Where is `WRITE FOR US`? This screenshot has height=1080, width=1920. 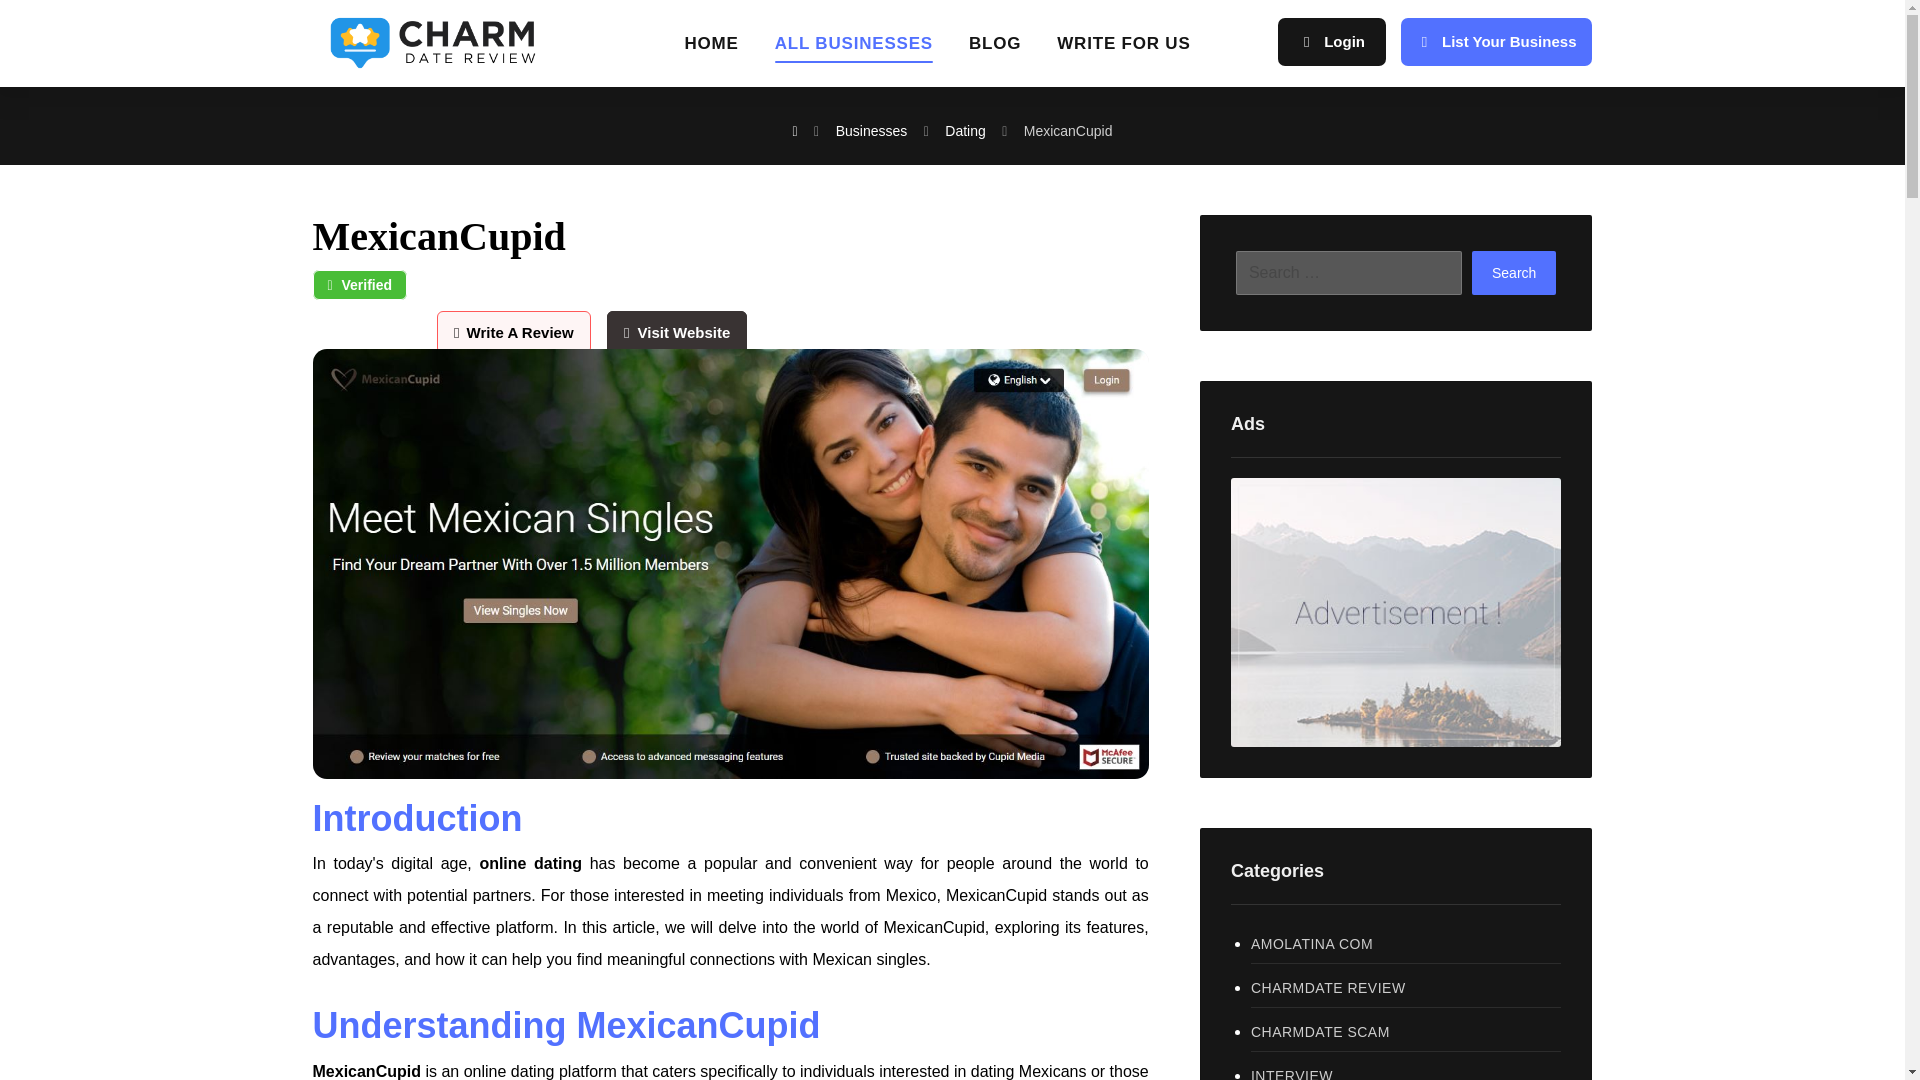
WRITE FOR US is located at coordinates (1124, 50).